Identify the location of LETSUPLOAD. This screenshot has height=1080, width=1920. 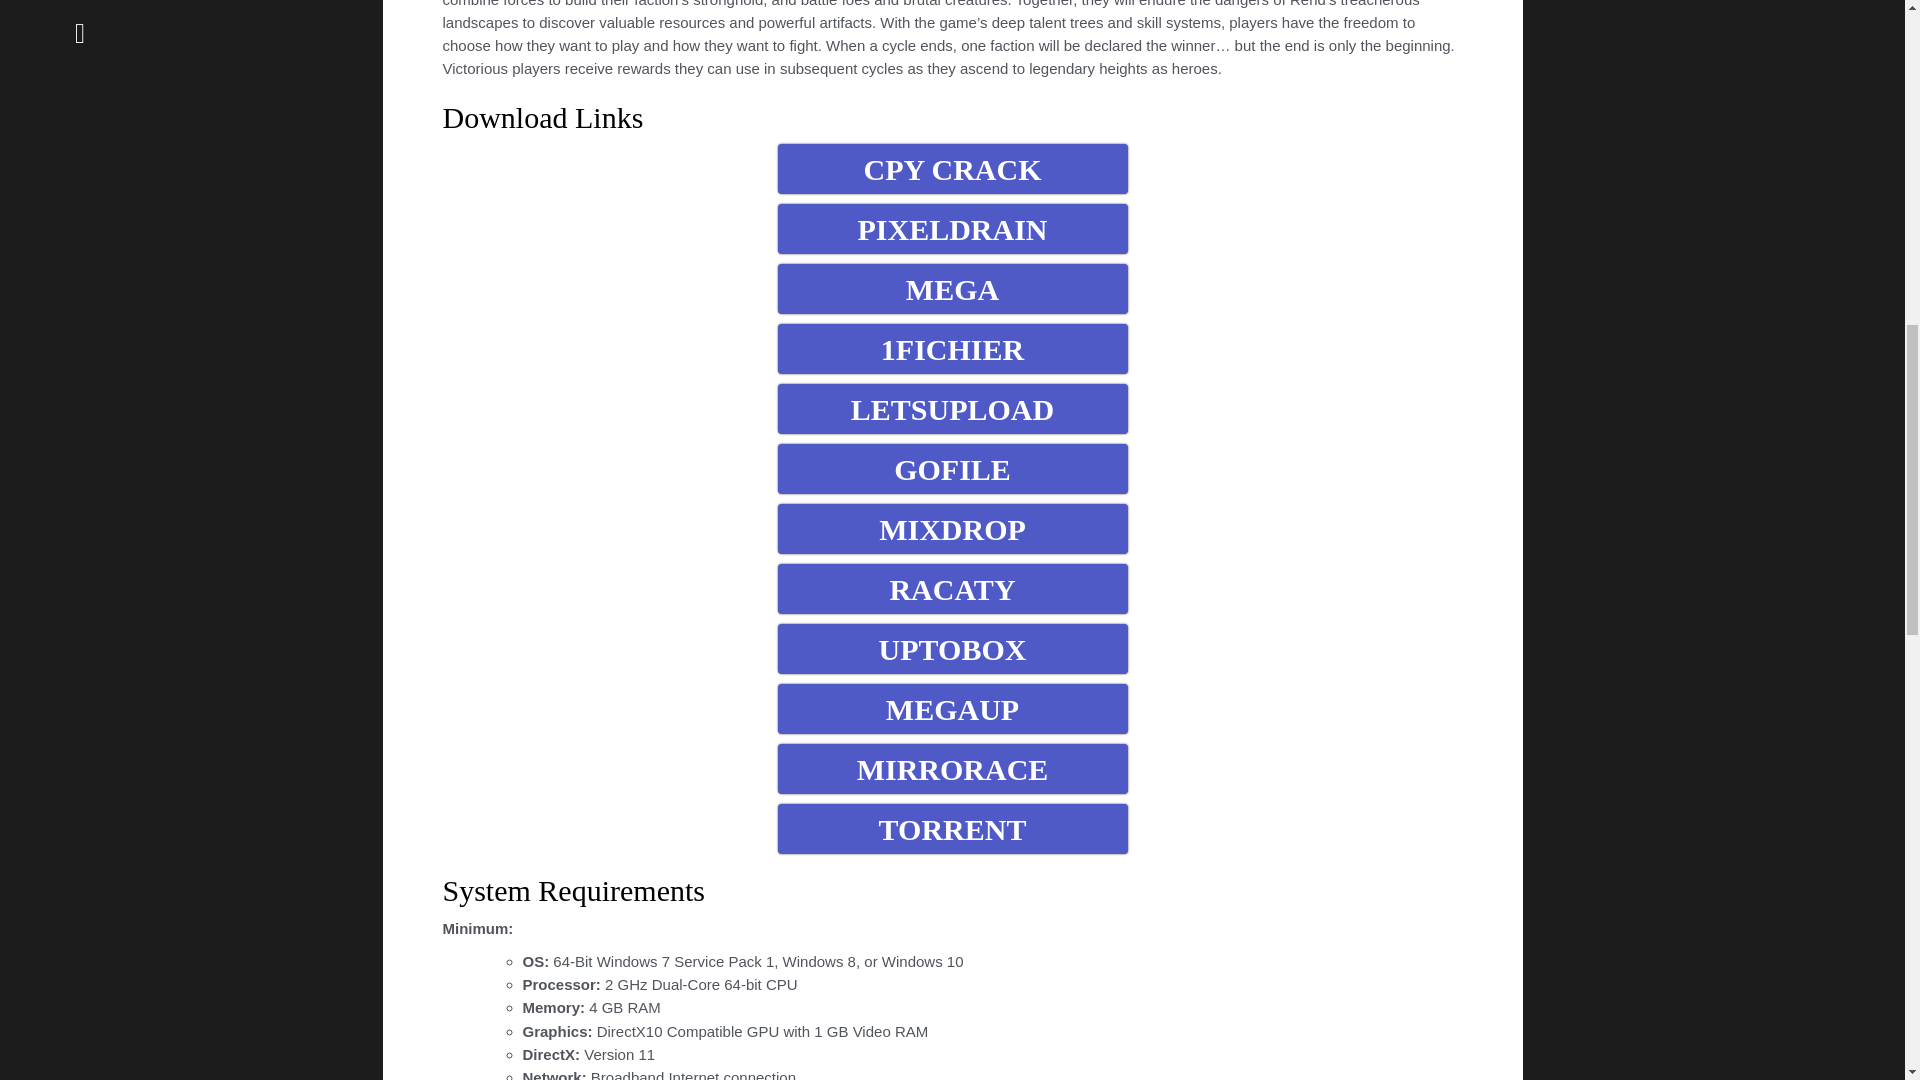
(952, 409).